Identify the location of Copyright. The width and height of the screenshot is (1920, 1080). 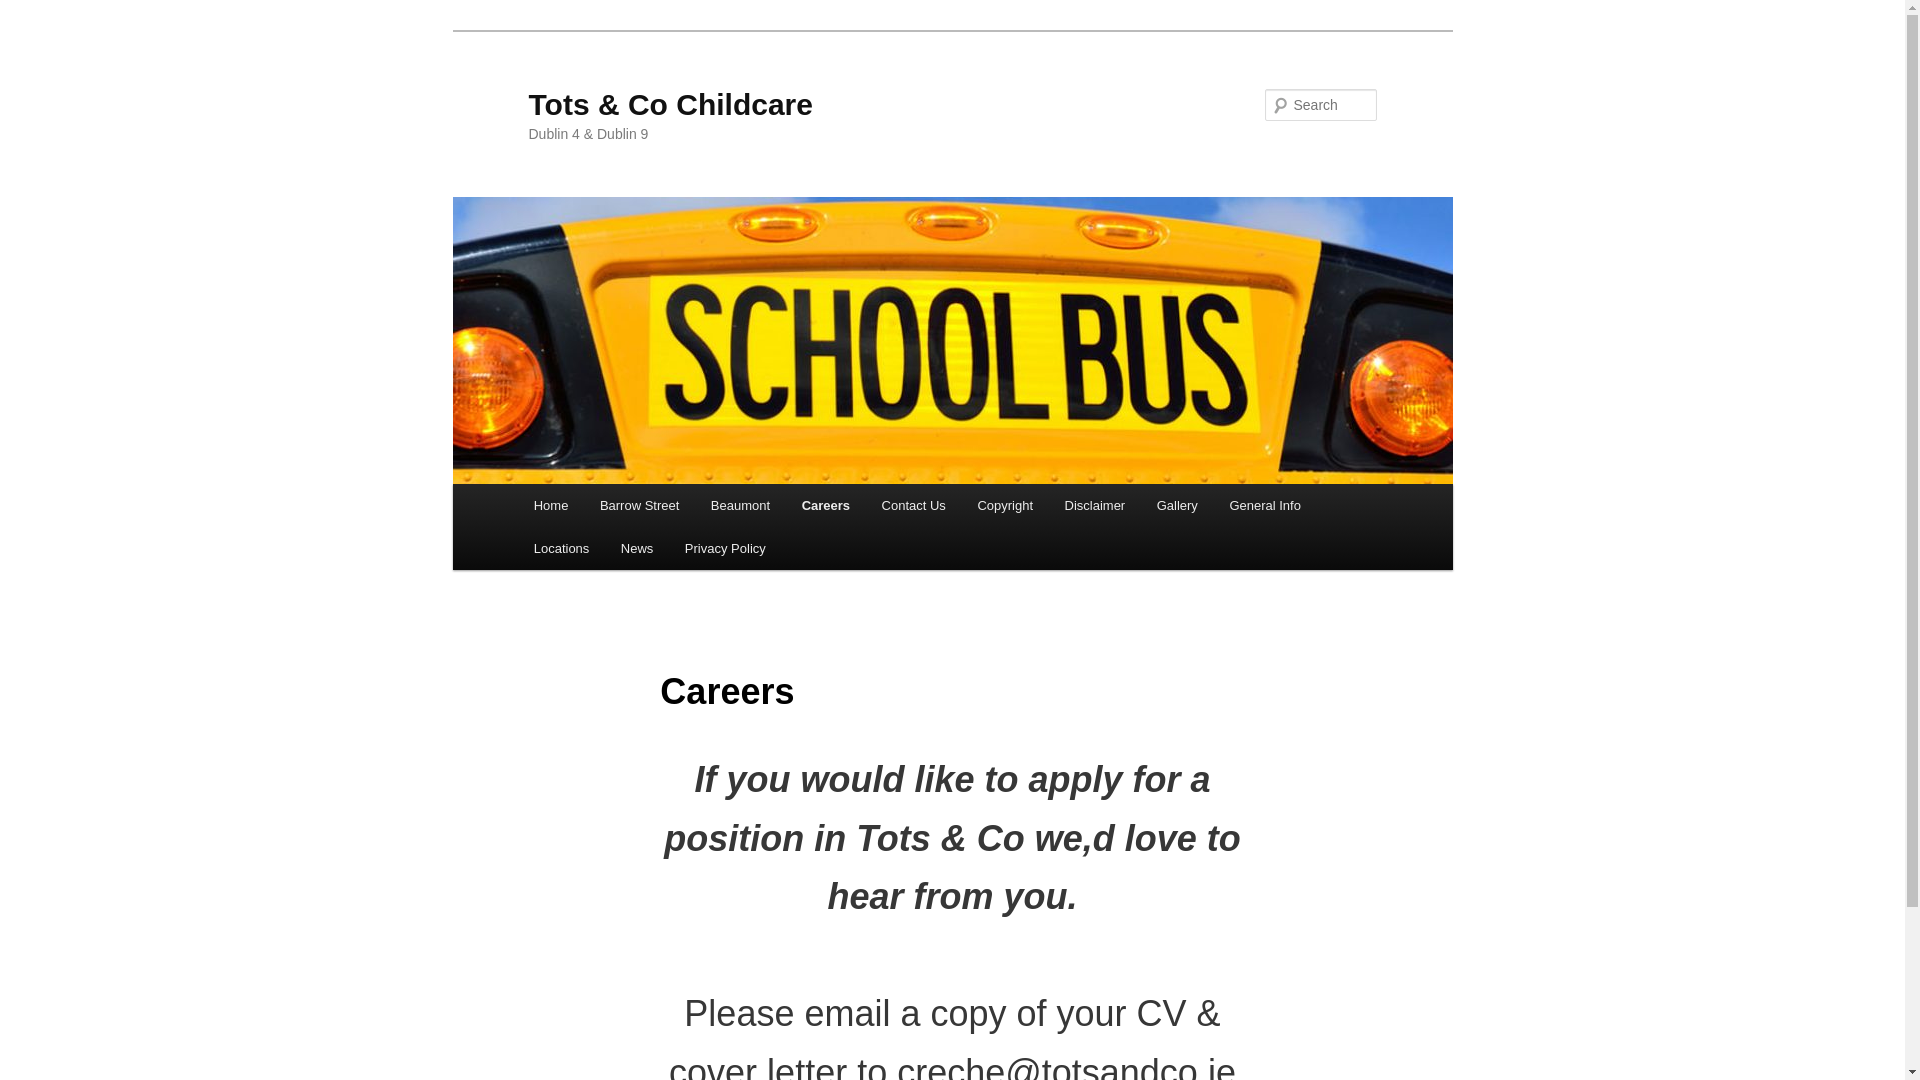
(1004, 505).